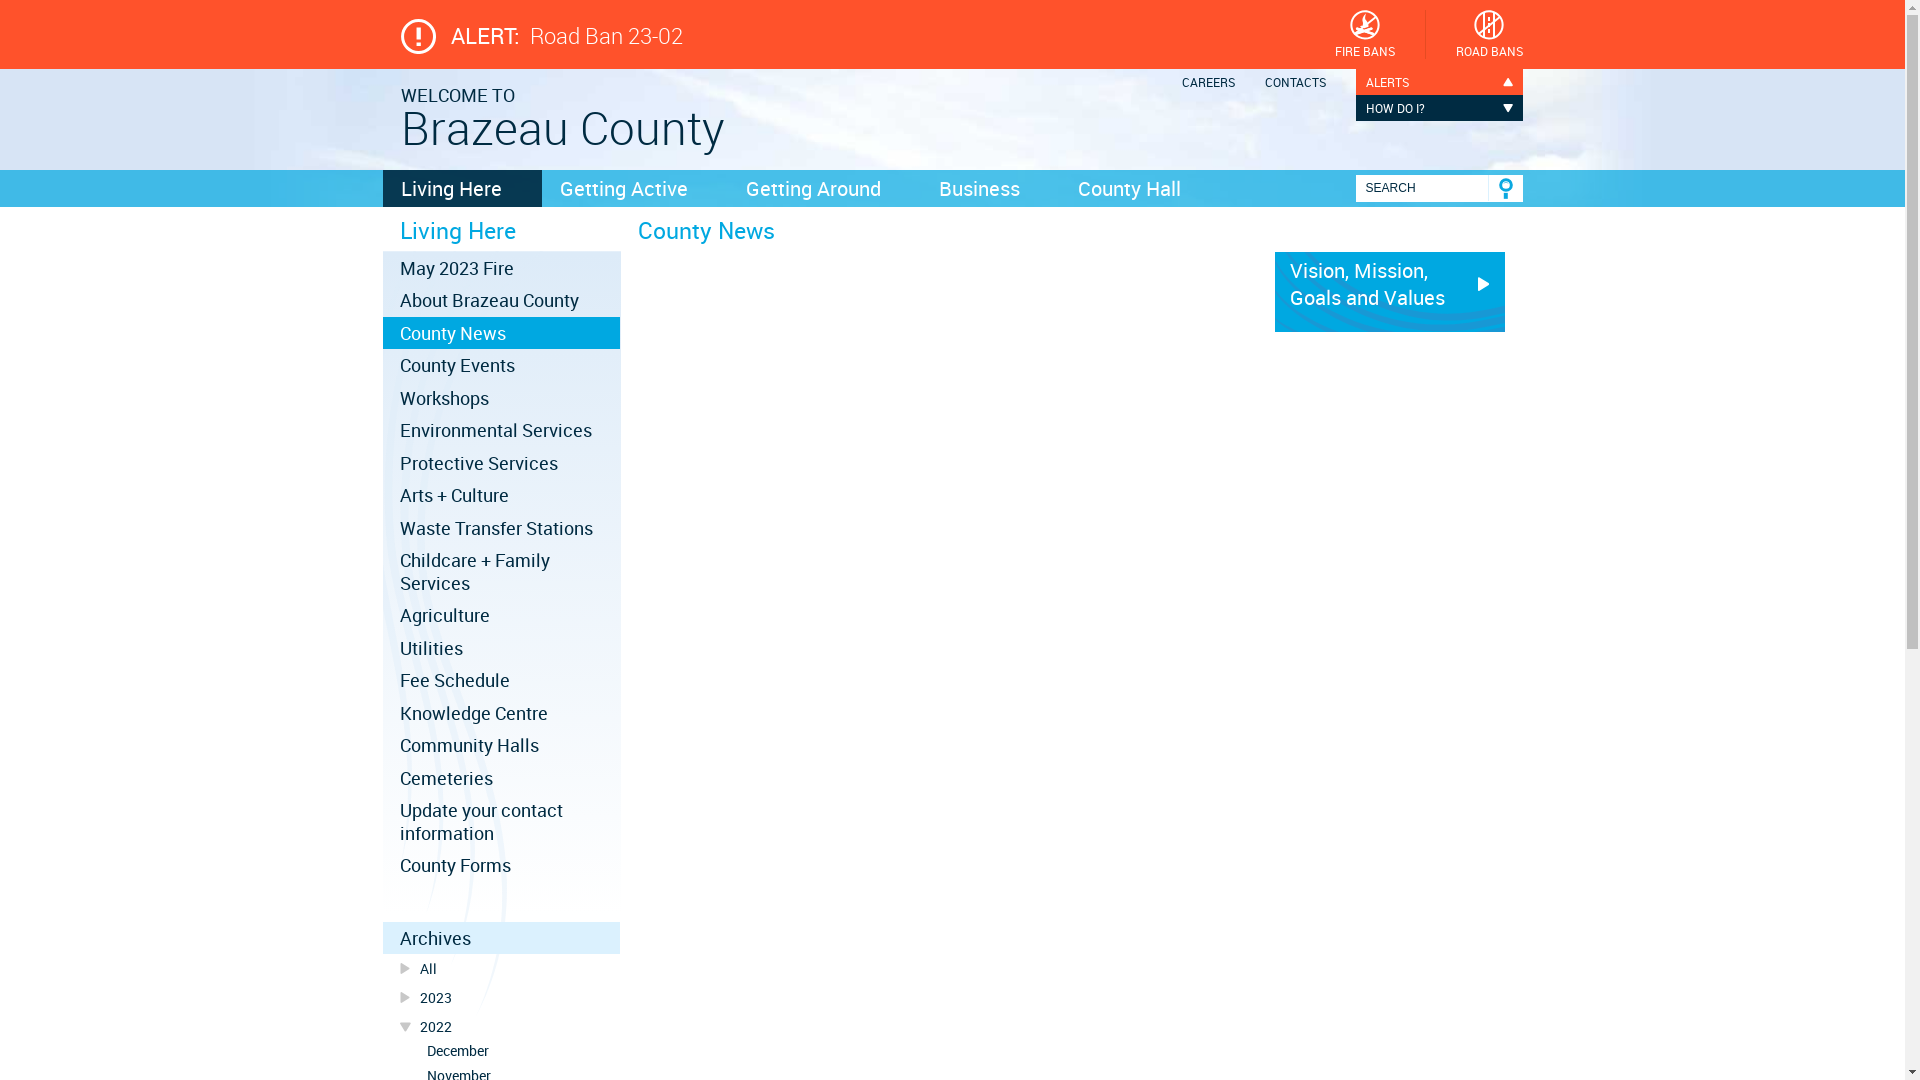 The height and width of the screenshot is (1080, 1920). I want to click on WELCOME TO
Brazeau County, so click(562, 116).